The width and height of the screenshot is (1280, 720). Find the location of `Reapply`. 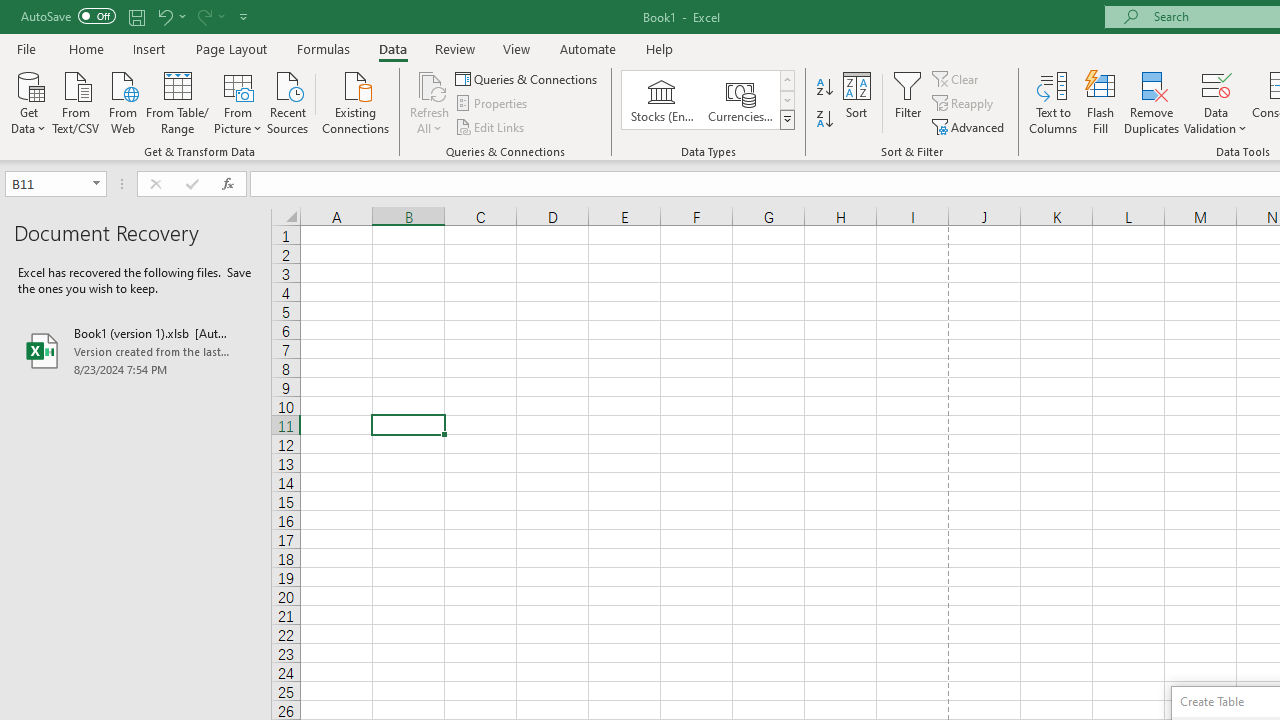

Reapply is located at coordinates (964, 104).